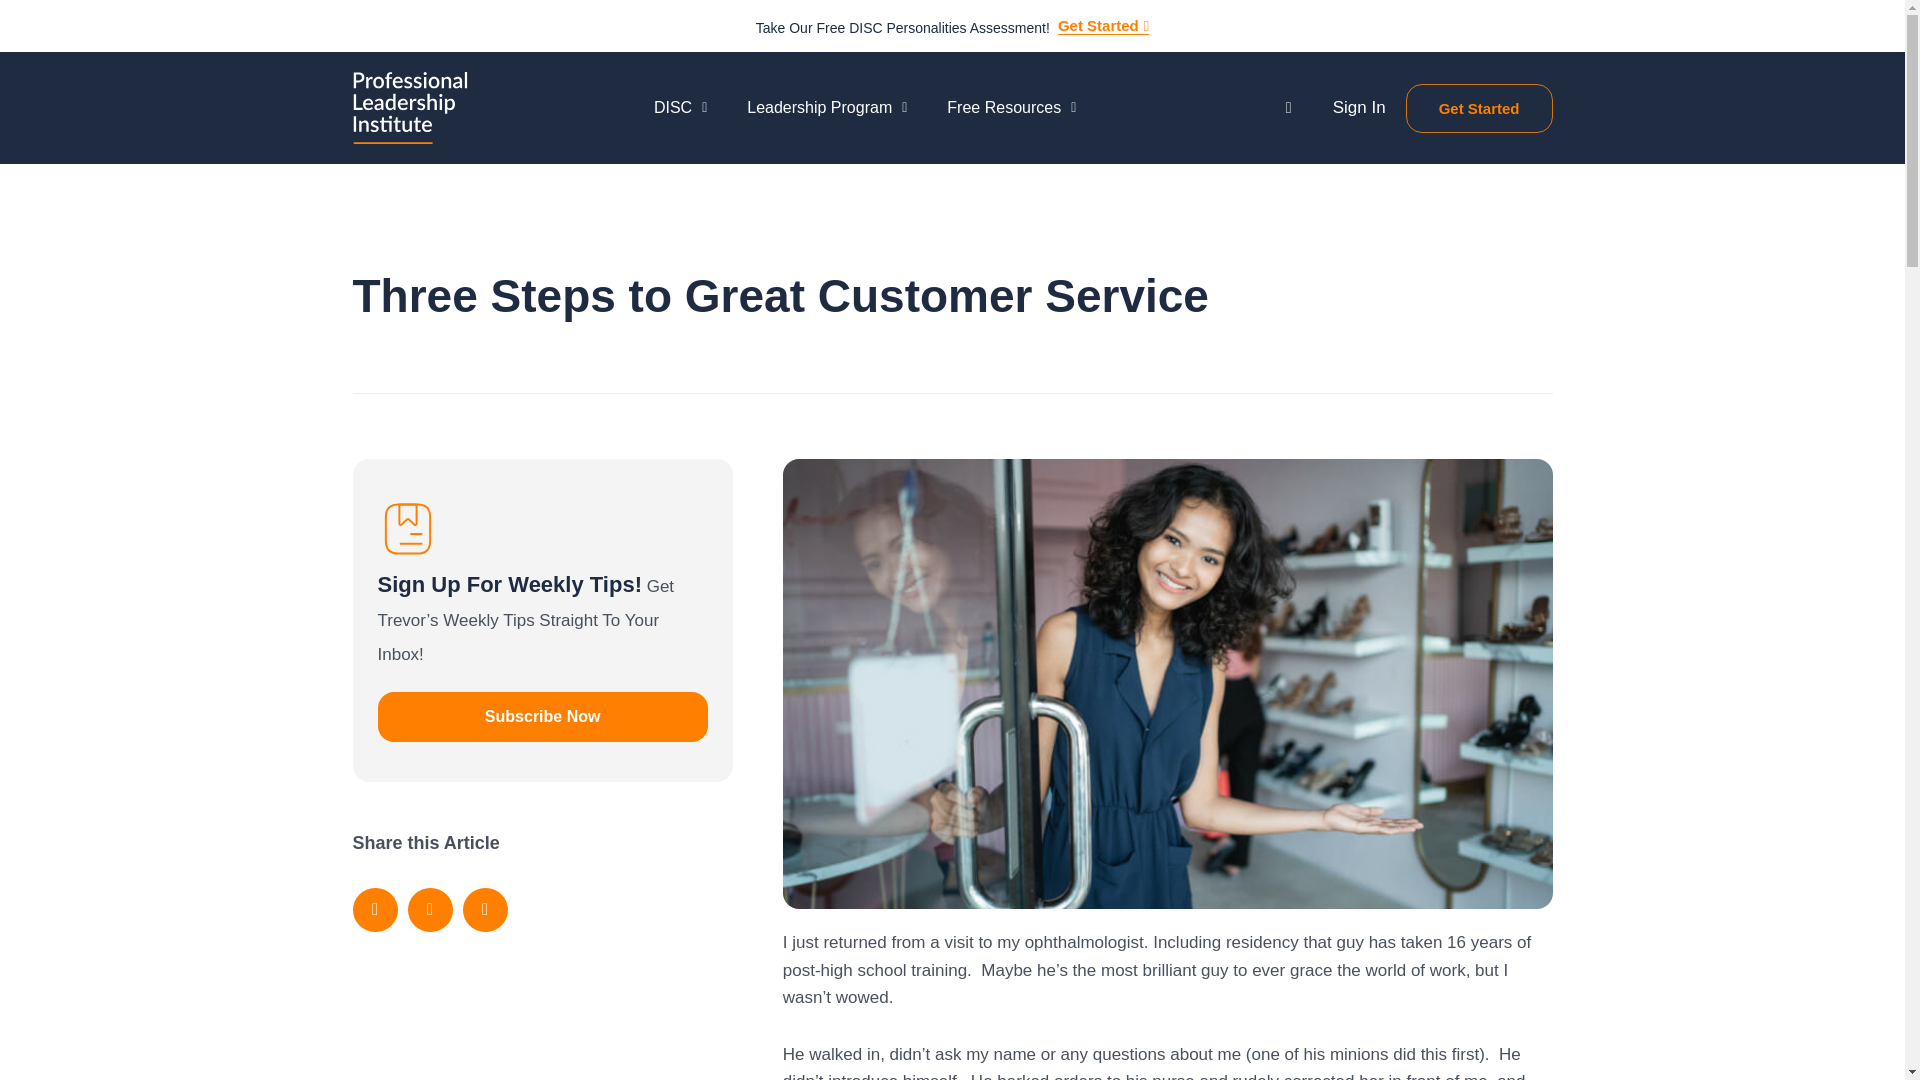 The height and width of the screenshot is (1080, 1920). Describe the element at coordinates (1102, 26) in the screenshot. I see `Get Started` at that location.